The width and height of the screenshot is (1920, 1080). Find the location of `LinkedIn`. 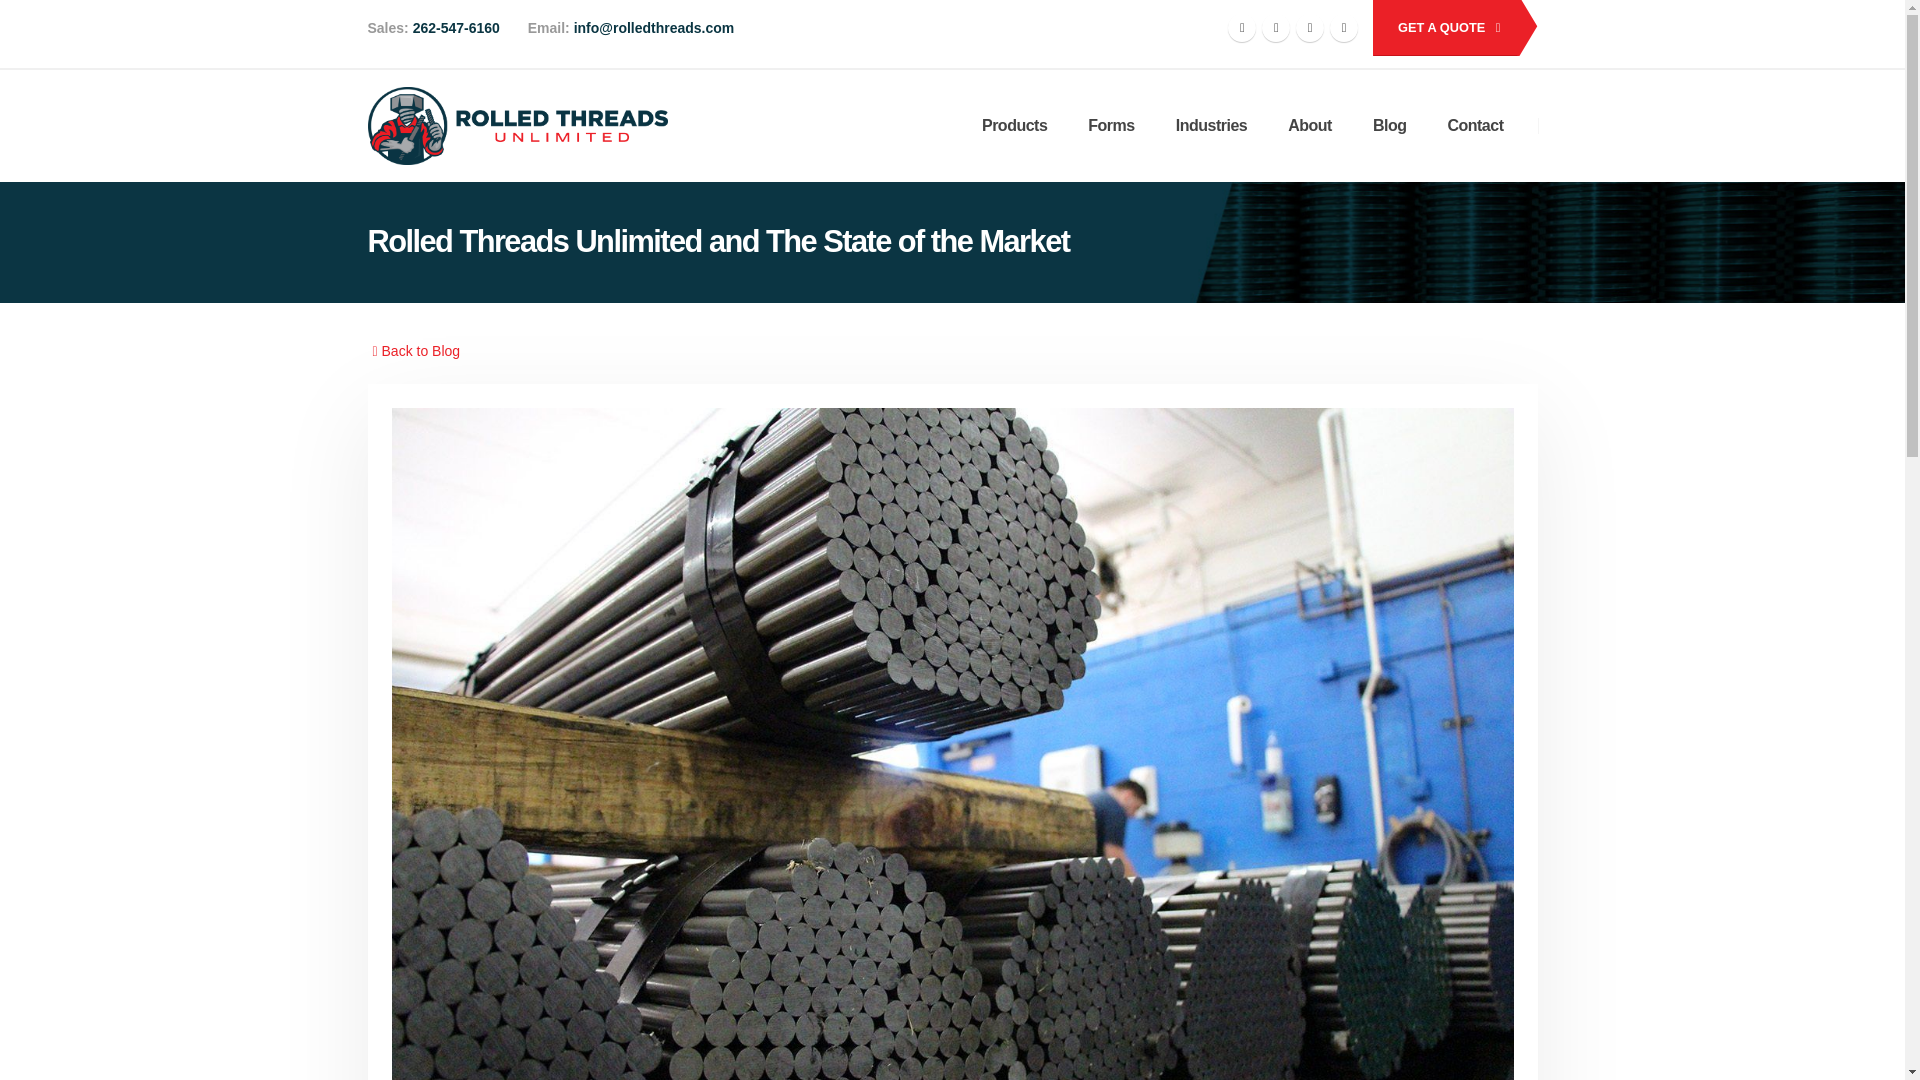

LinkedIn is located at coordinates (1344, 28).